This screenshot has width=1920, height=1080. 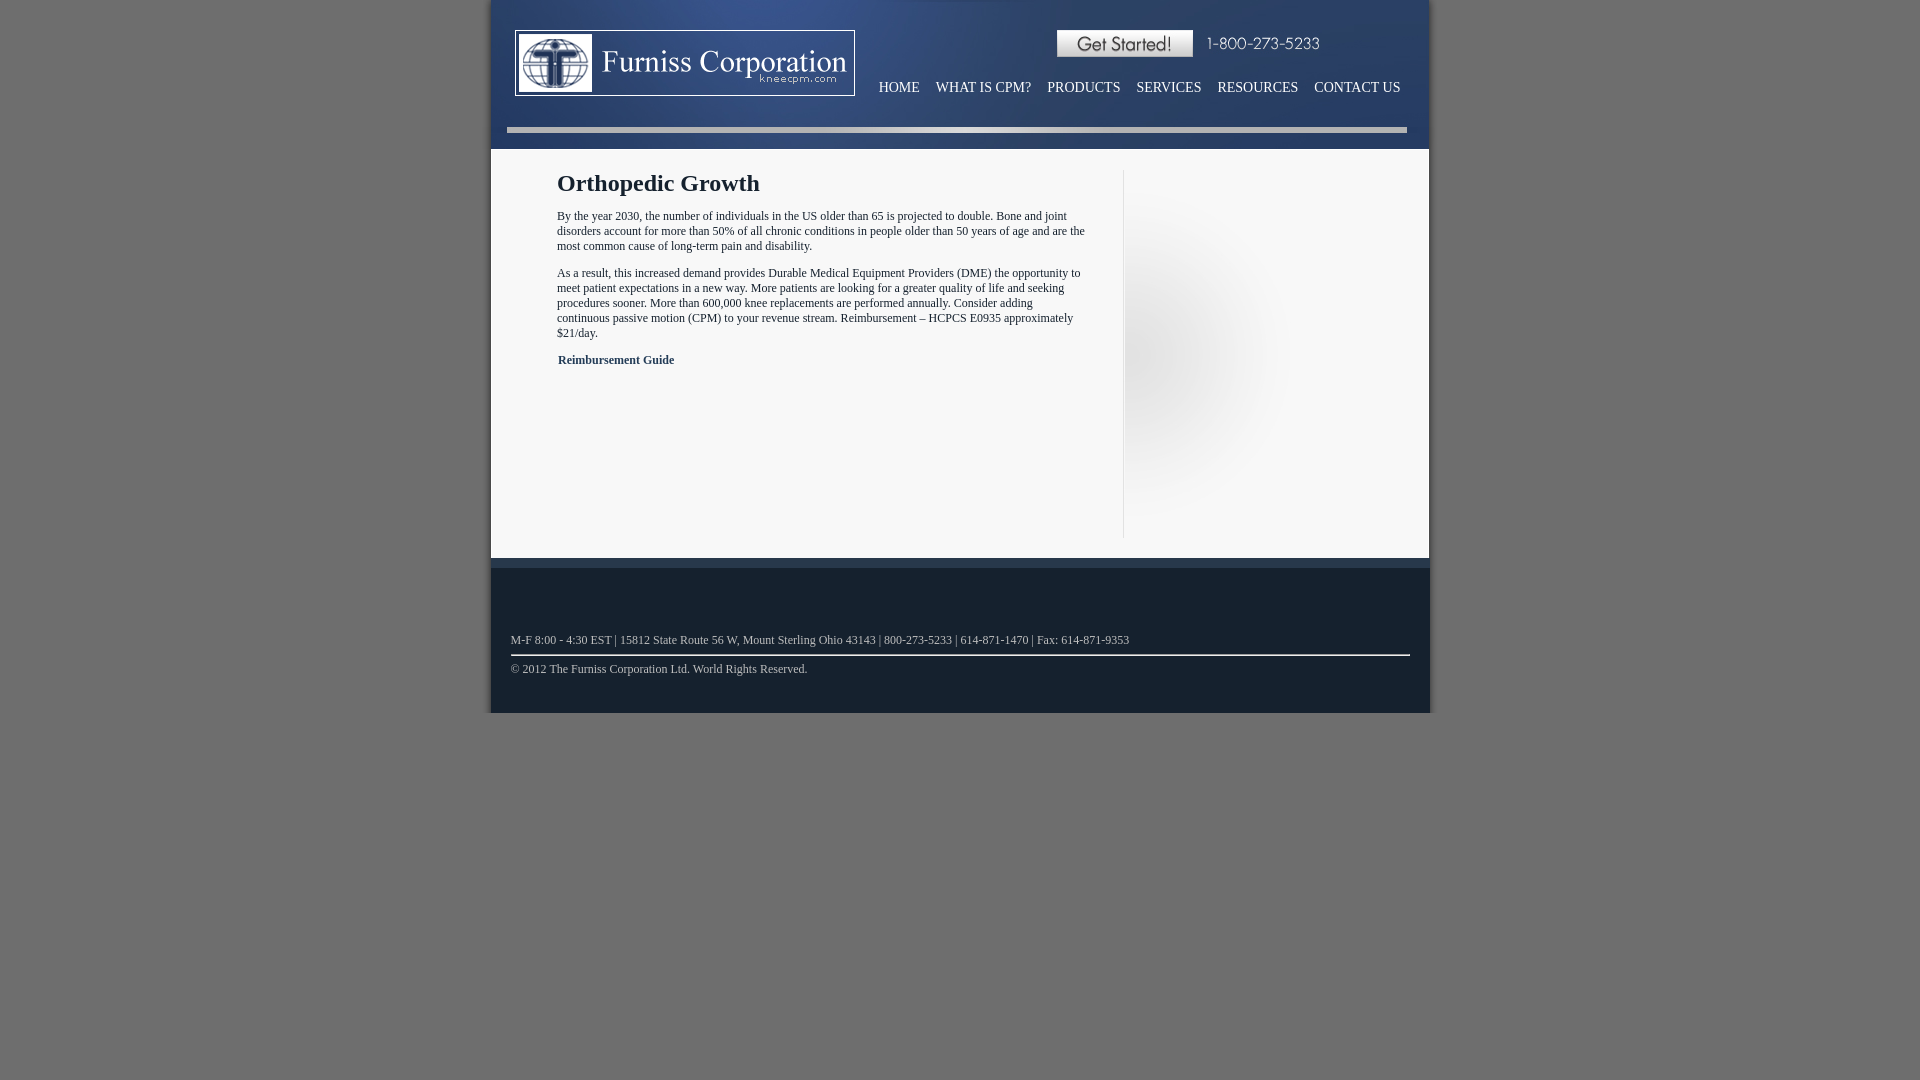 I want to click on WHAT IS CPM?, so click(x=990, y=88).